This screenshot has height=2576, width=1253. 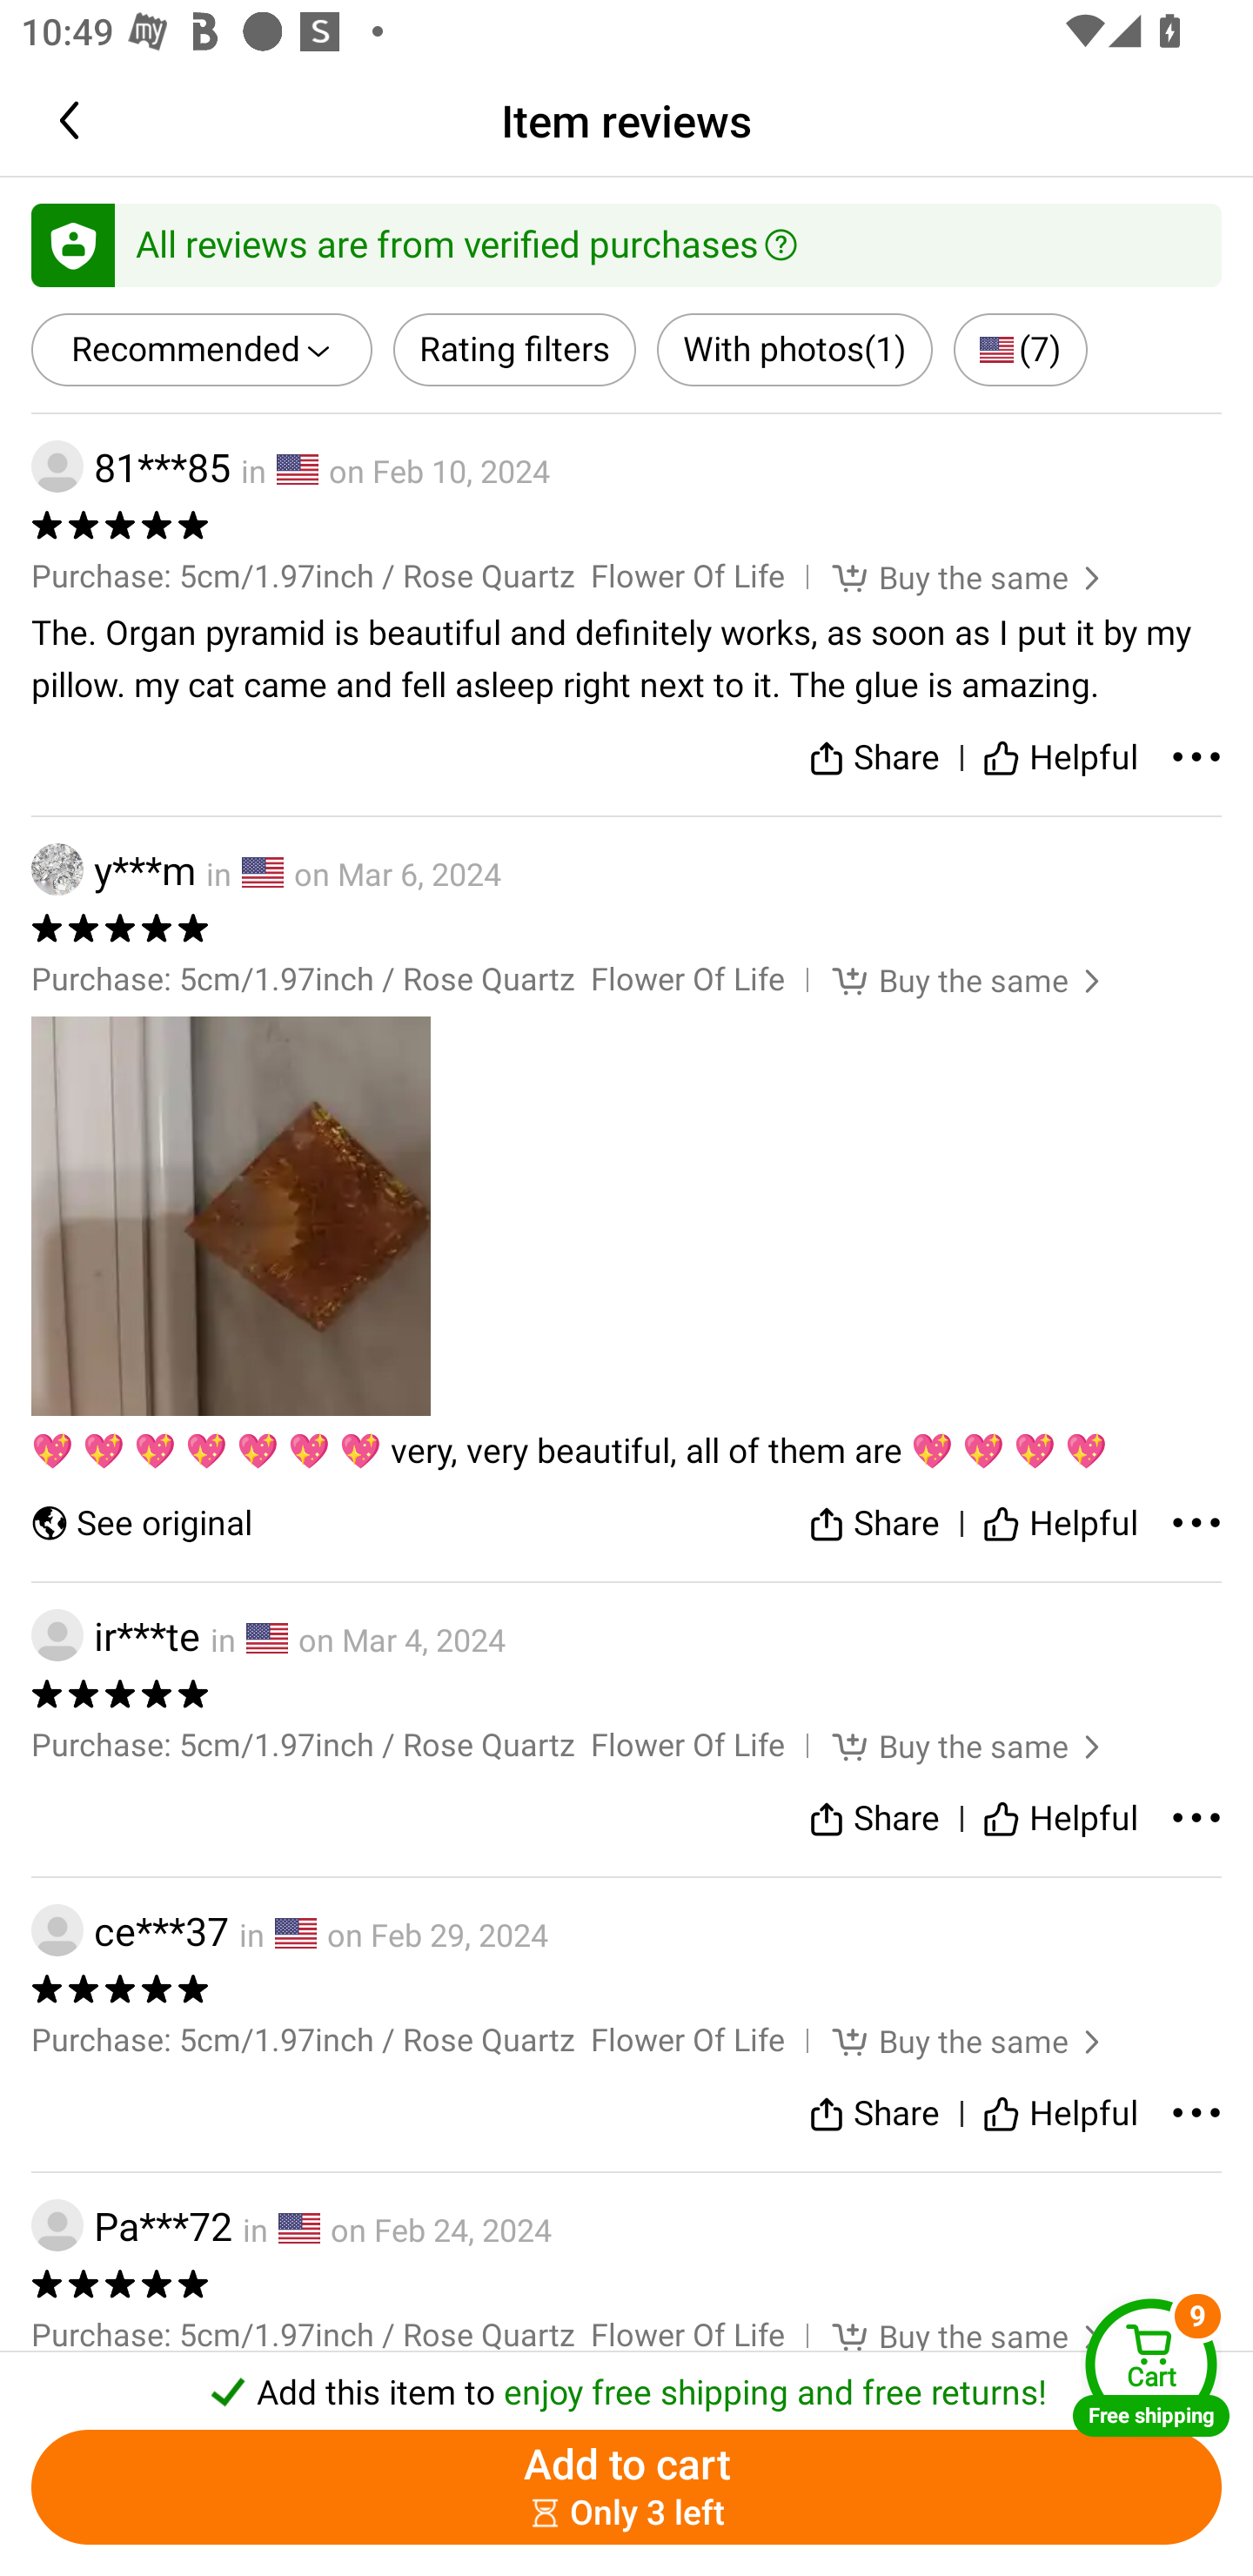 What do you see at coordinates (946, 1746) in the screenshot?
I see `   Buy the same  ` at bounding box center [946, 1746].